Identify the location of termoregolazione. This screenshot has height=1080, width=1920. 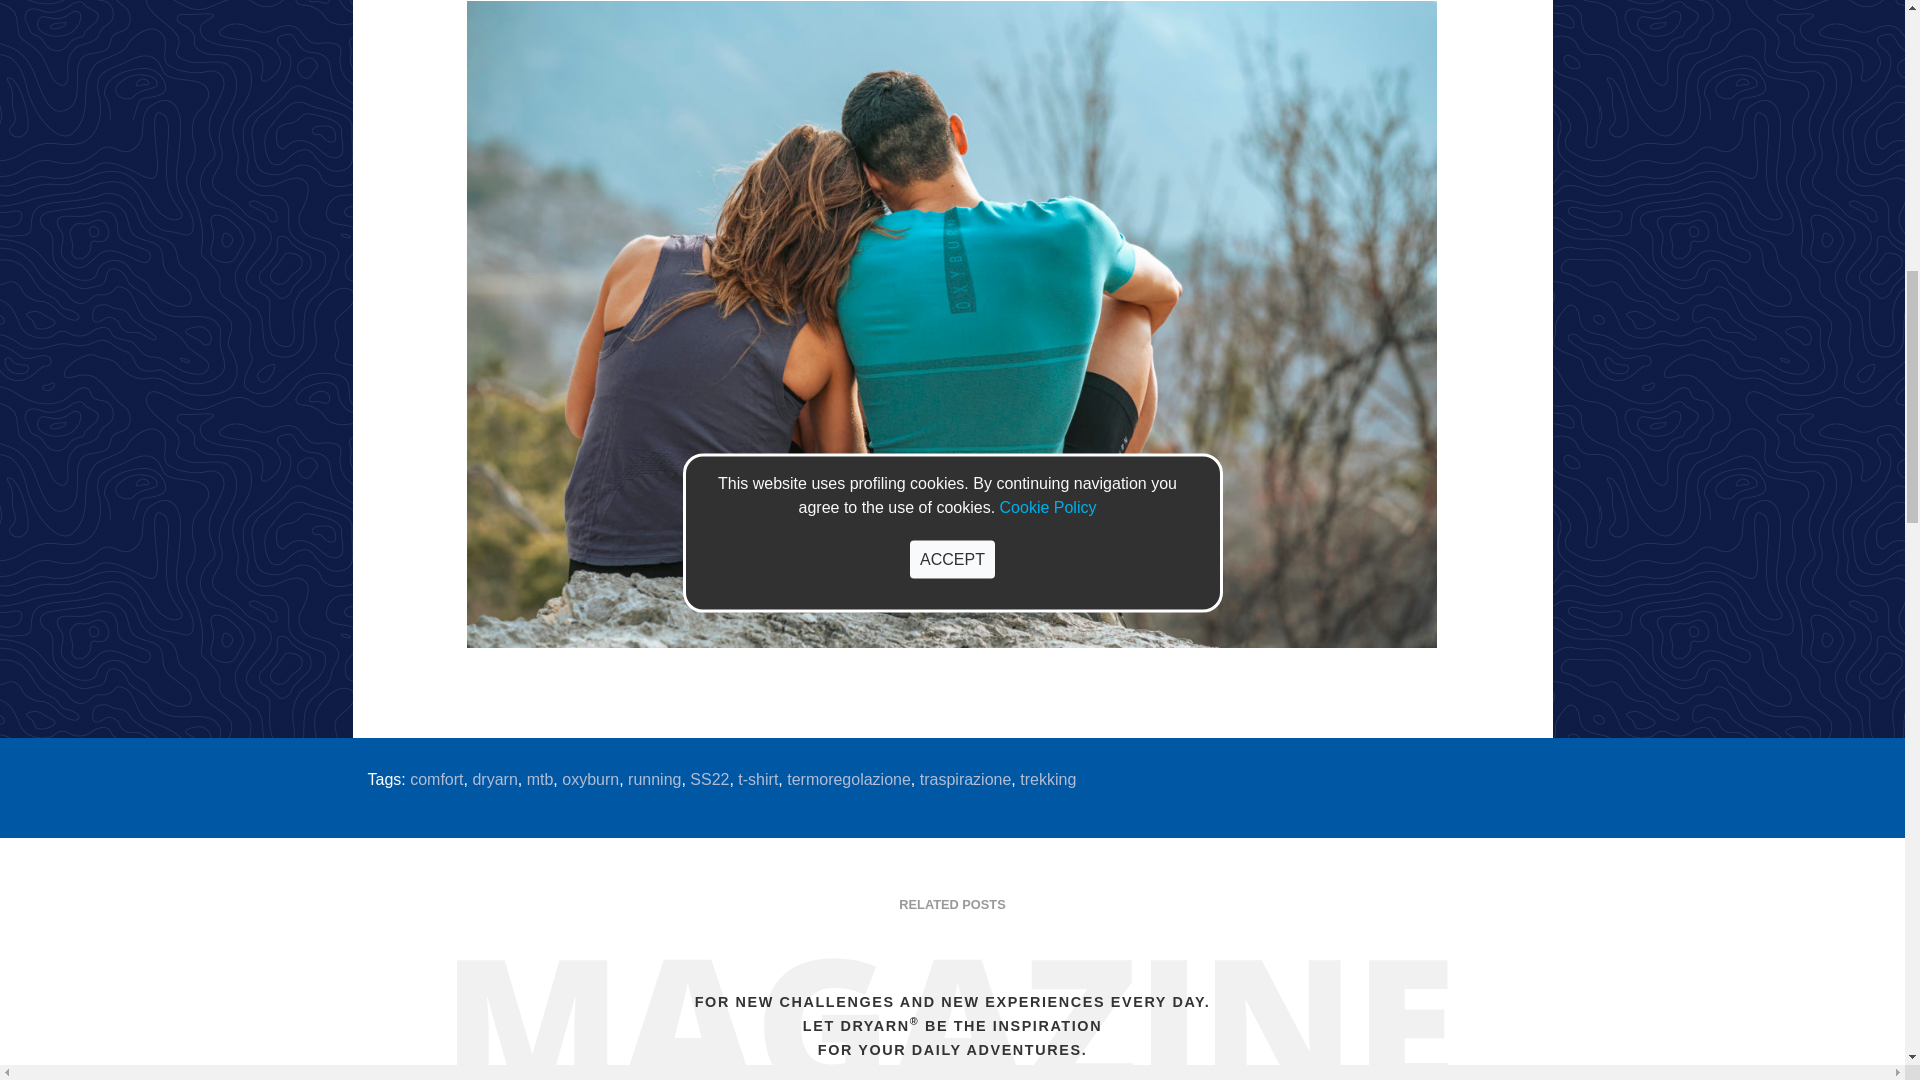
(848, 780).